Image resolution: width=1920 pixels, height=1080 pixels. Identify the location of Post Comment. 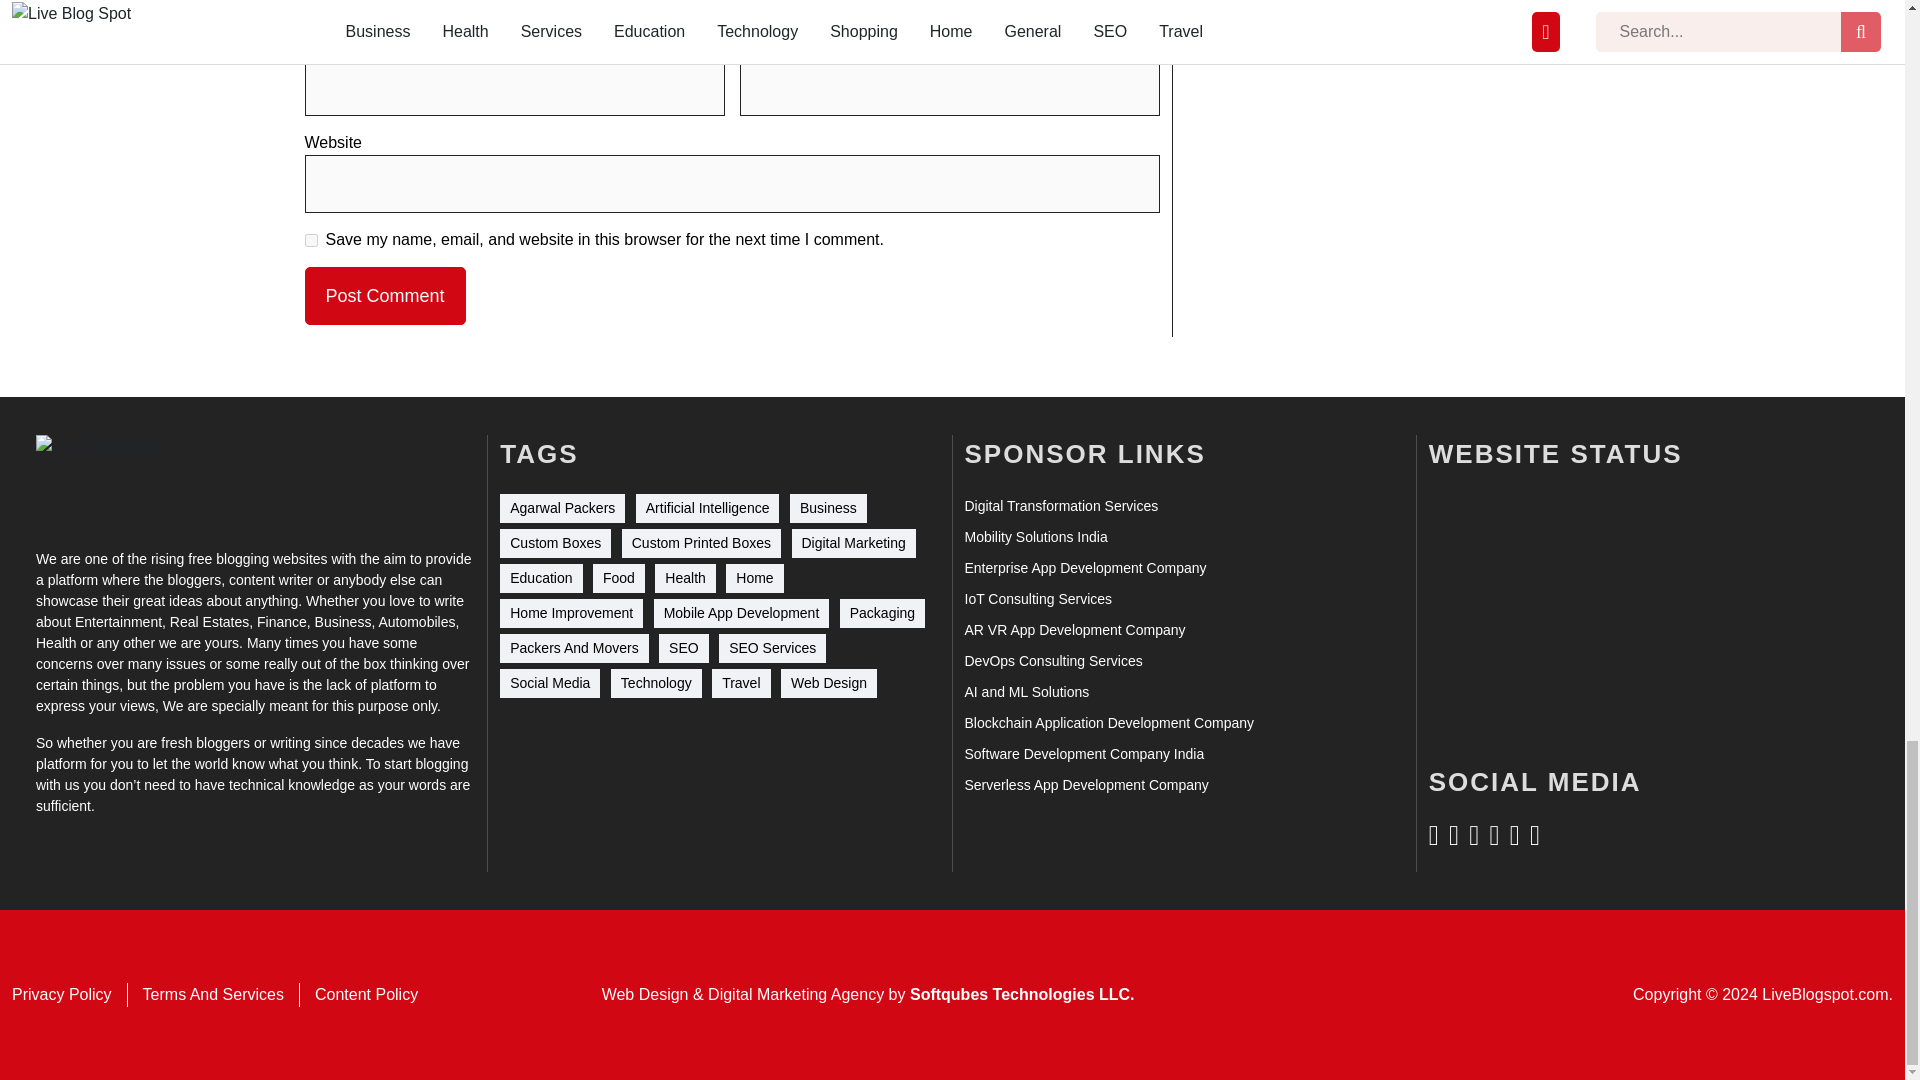
(384, 296).